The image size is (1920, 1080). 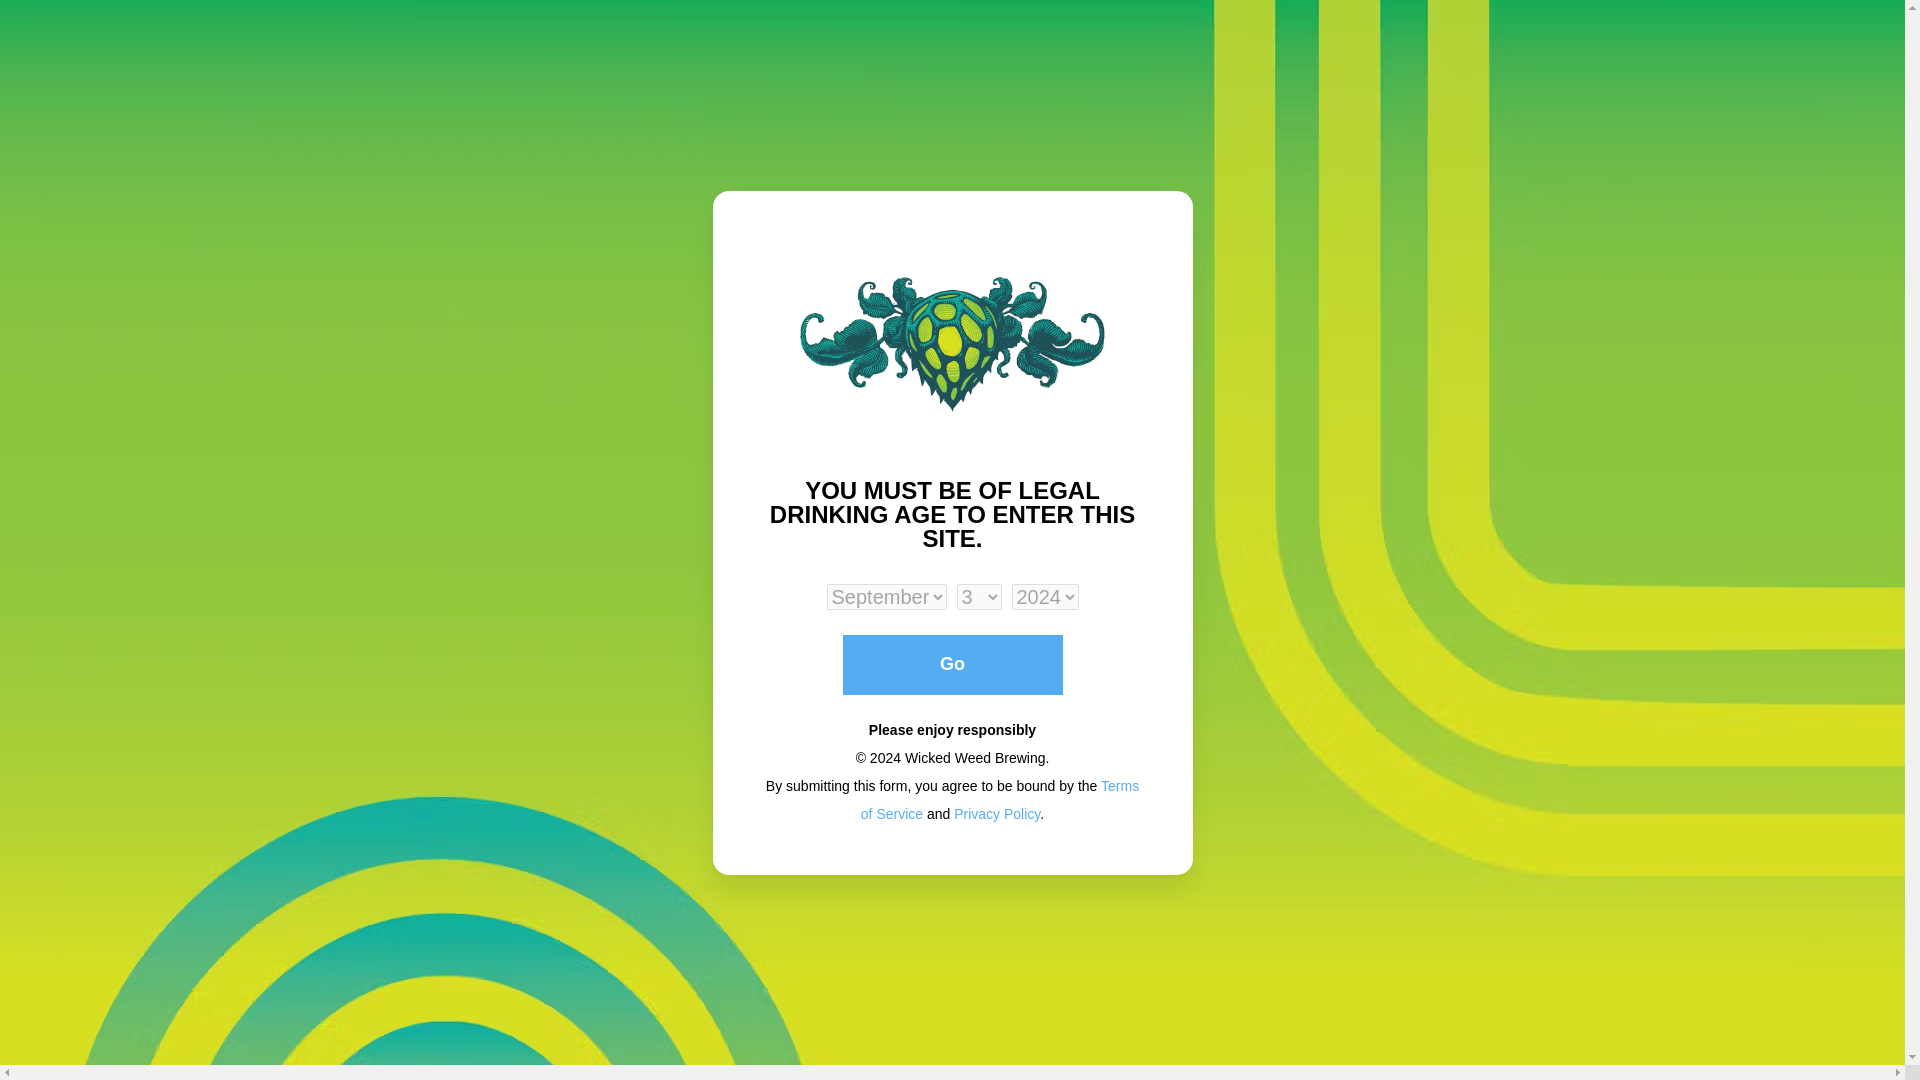 What do you see at coordinates (999, 68) in the screenshot?
I see `Terms of Service` at bounding box center [999, 68].